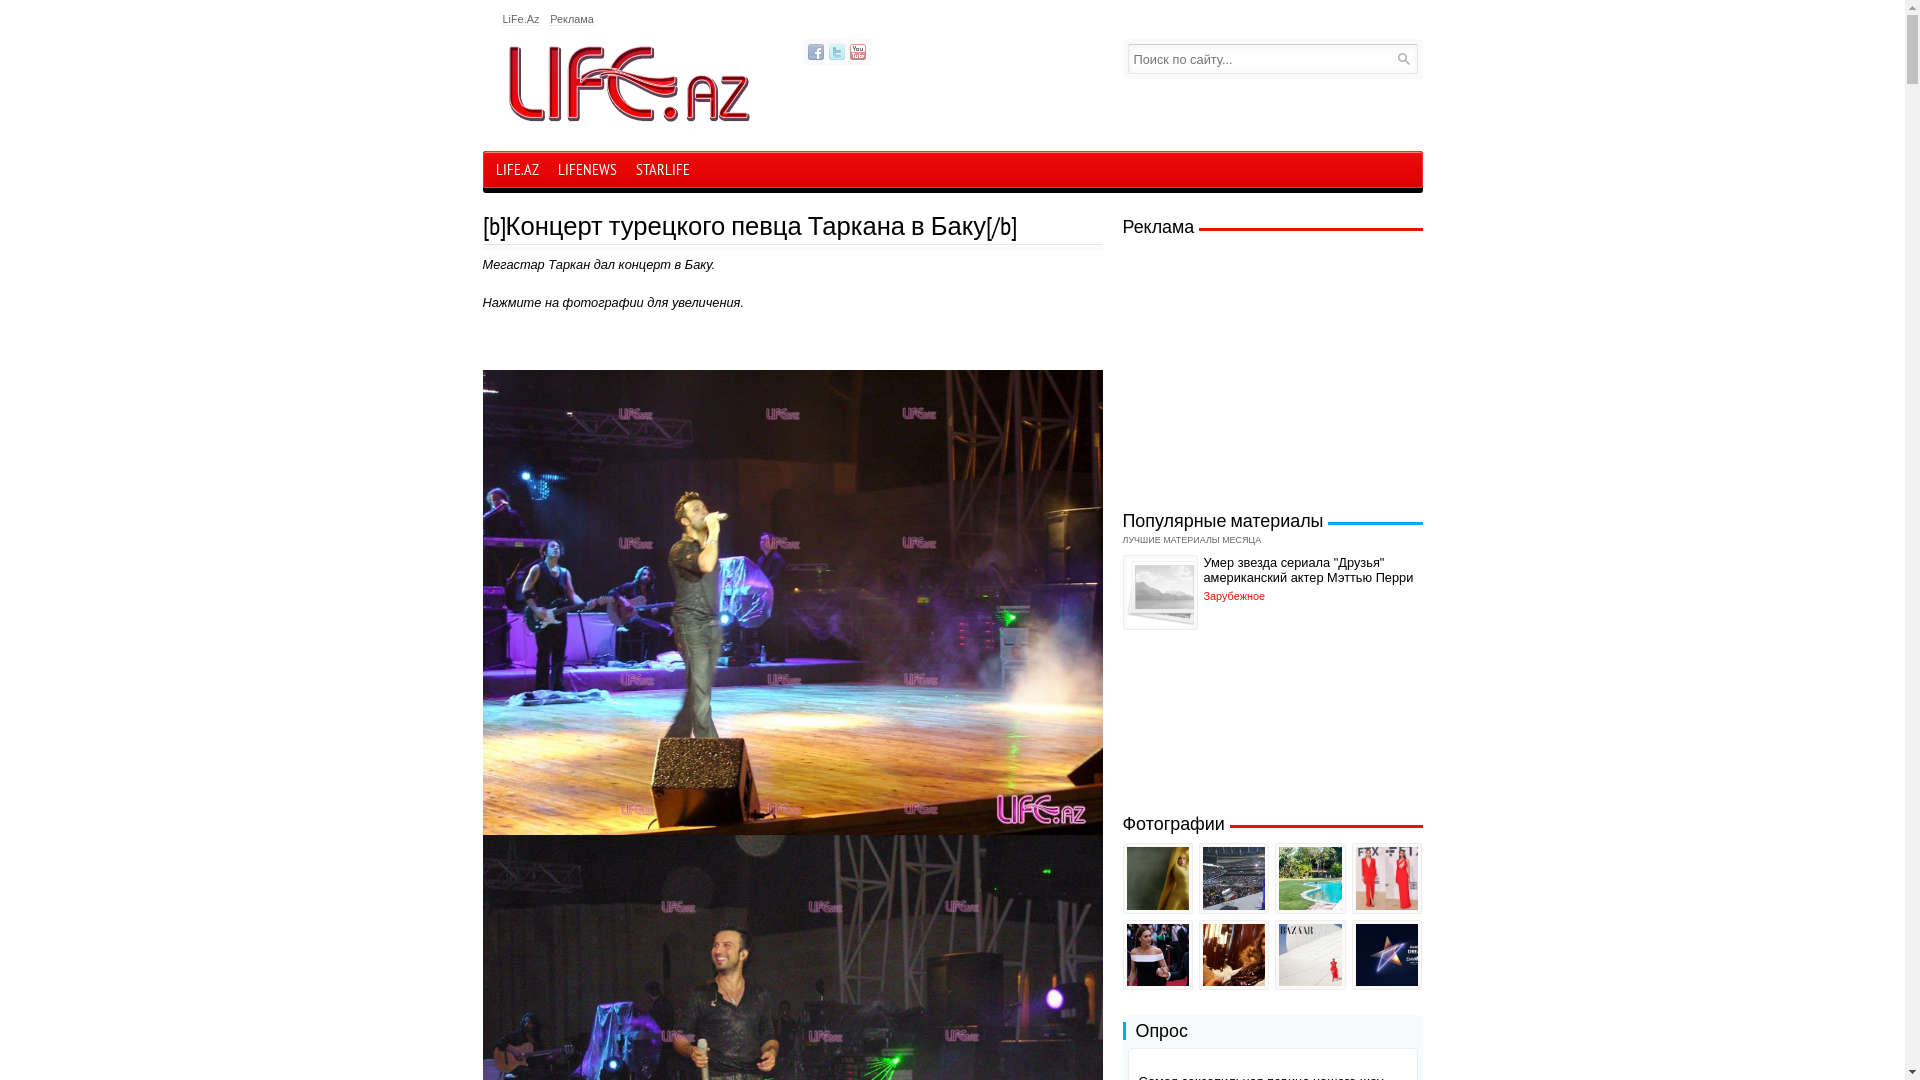  Describe the element at coordinates (586, 172) in the screenshot. I see `LIFENEWS` at that location.